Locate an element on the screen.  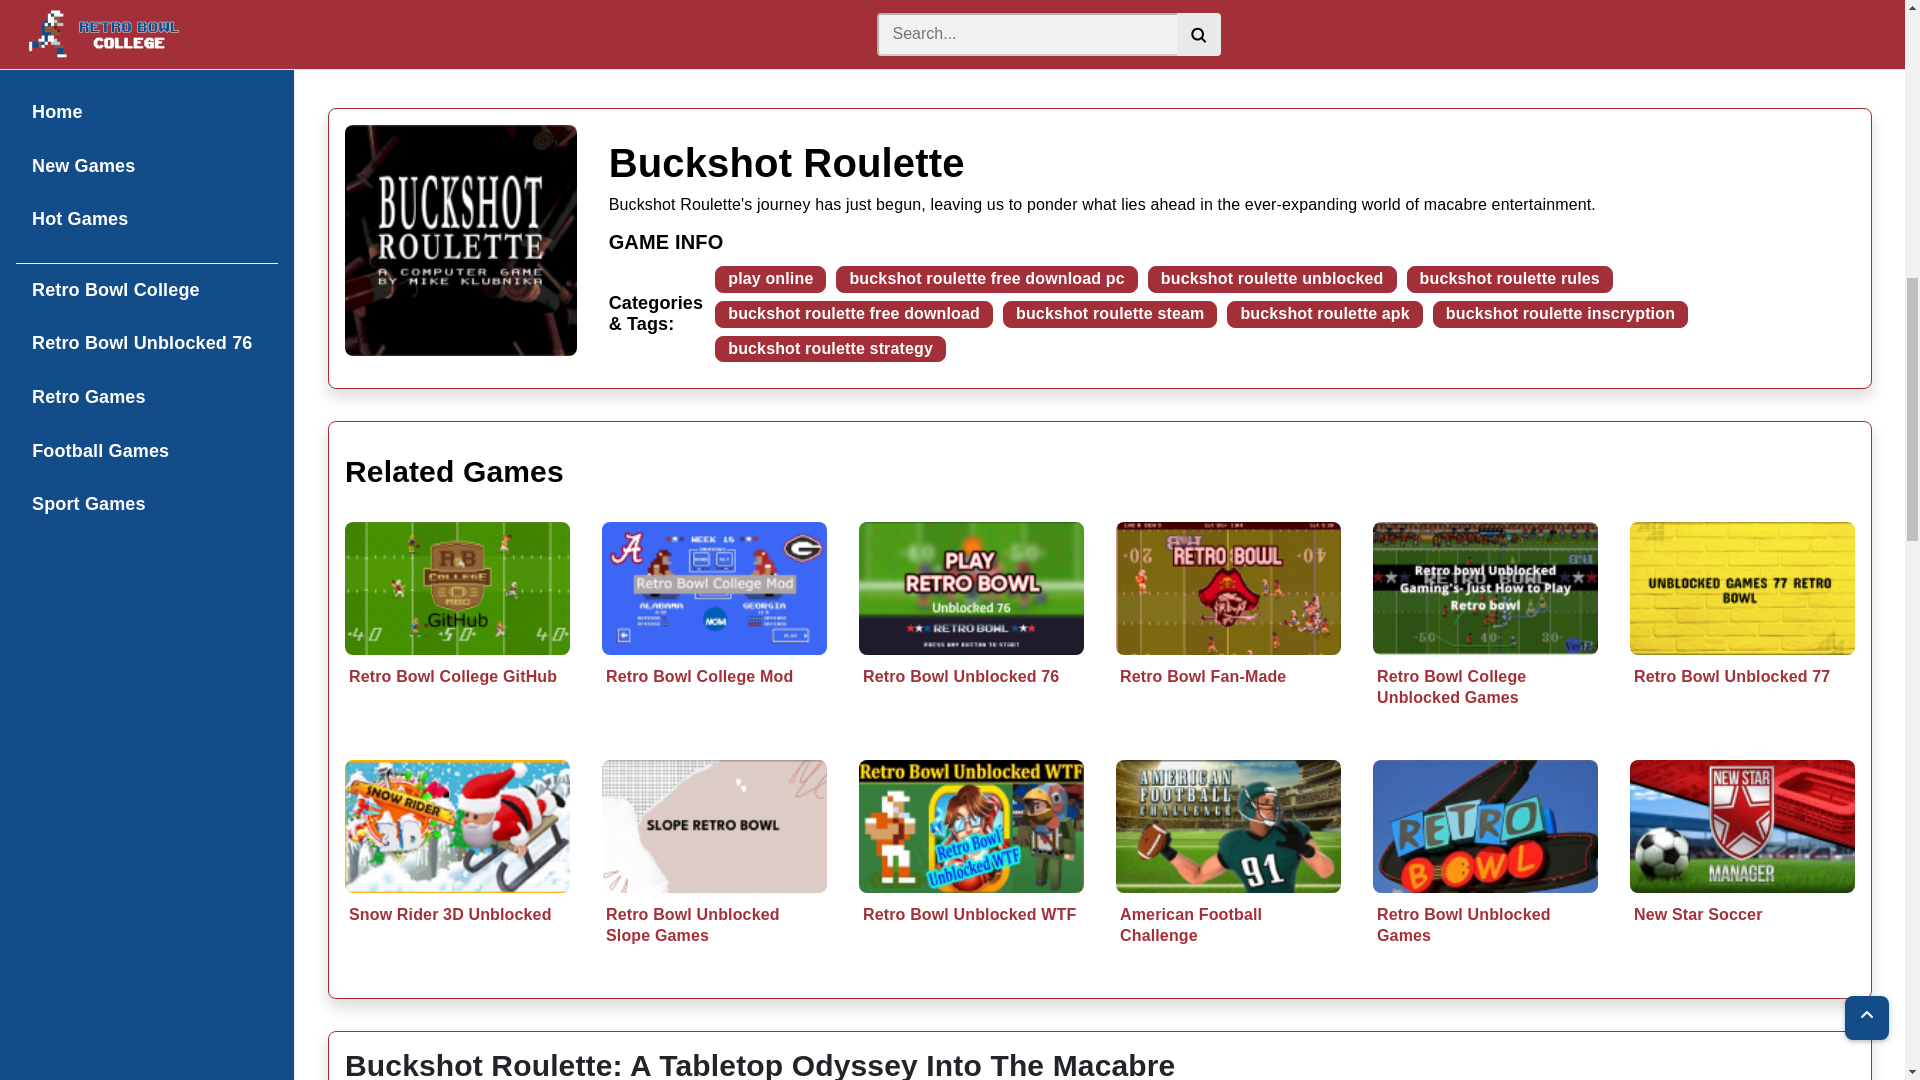
Retro Bowl College Mod is located at coordinates (714, 635).